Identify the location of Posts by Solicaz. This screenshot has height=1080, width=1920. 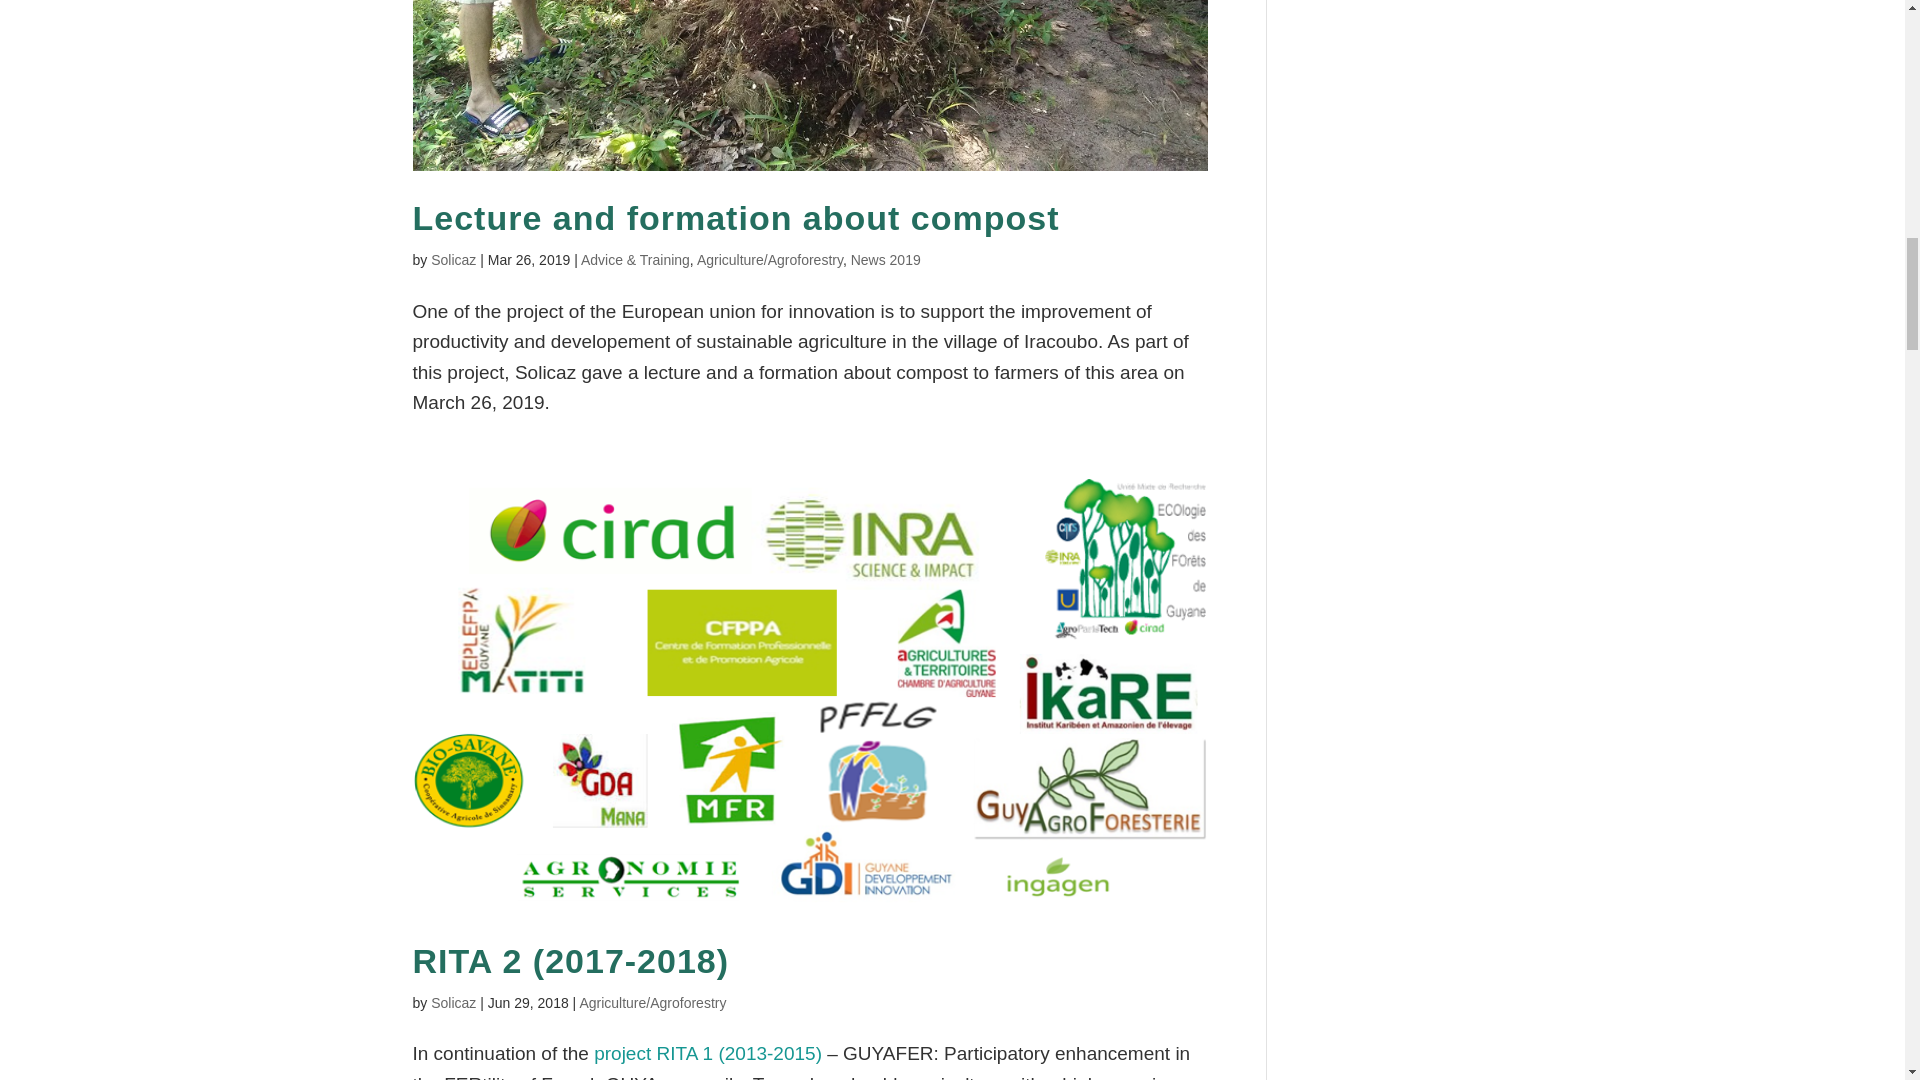
(453, 1002).